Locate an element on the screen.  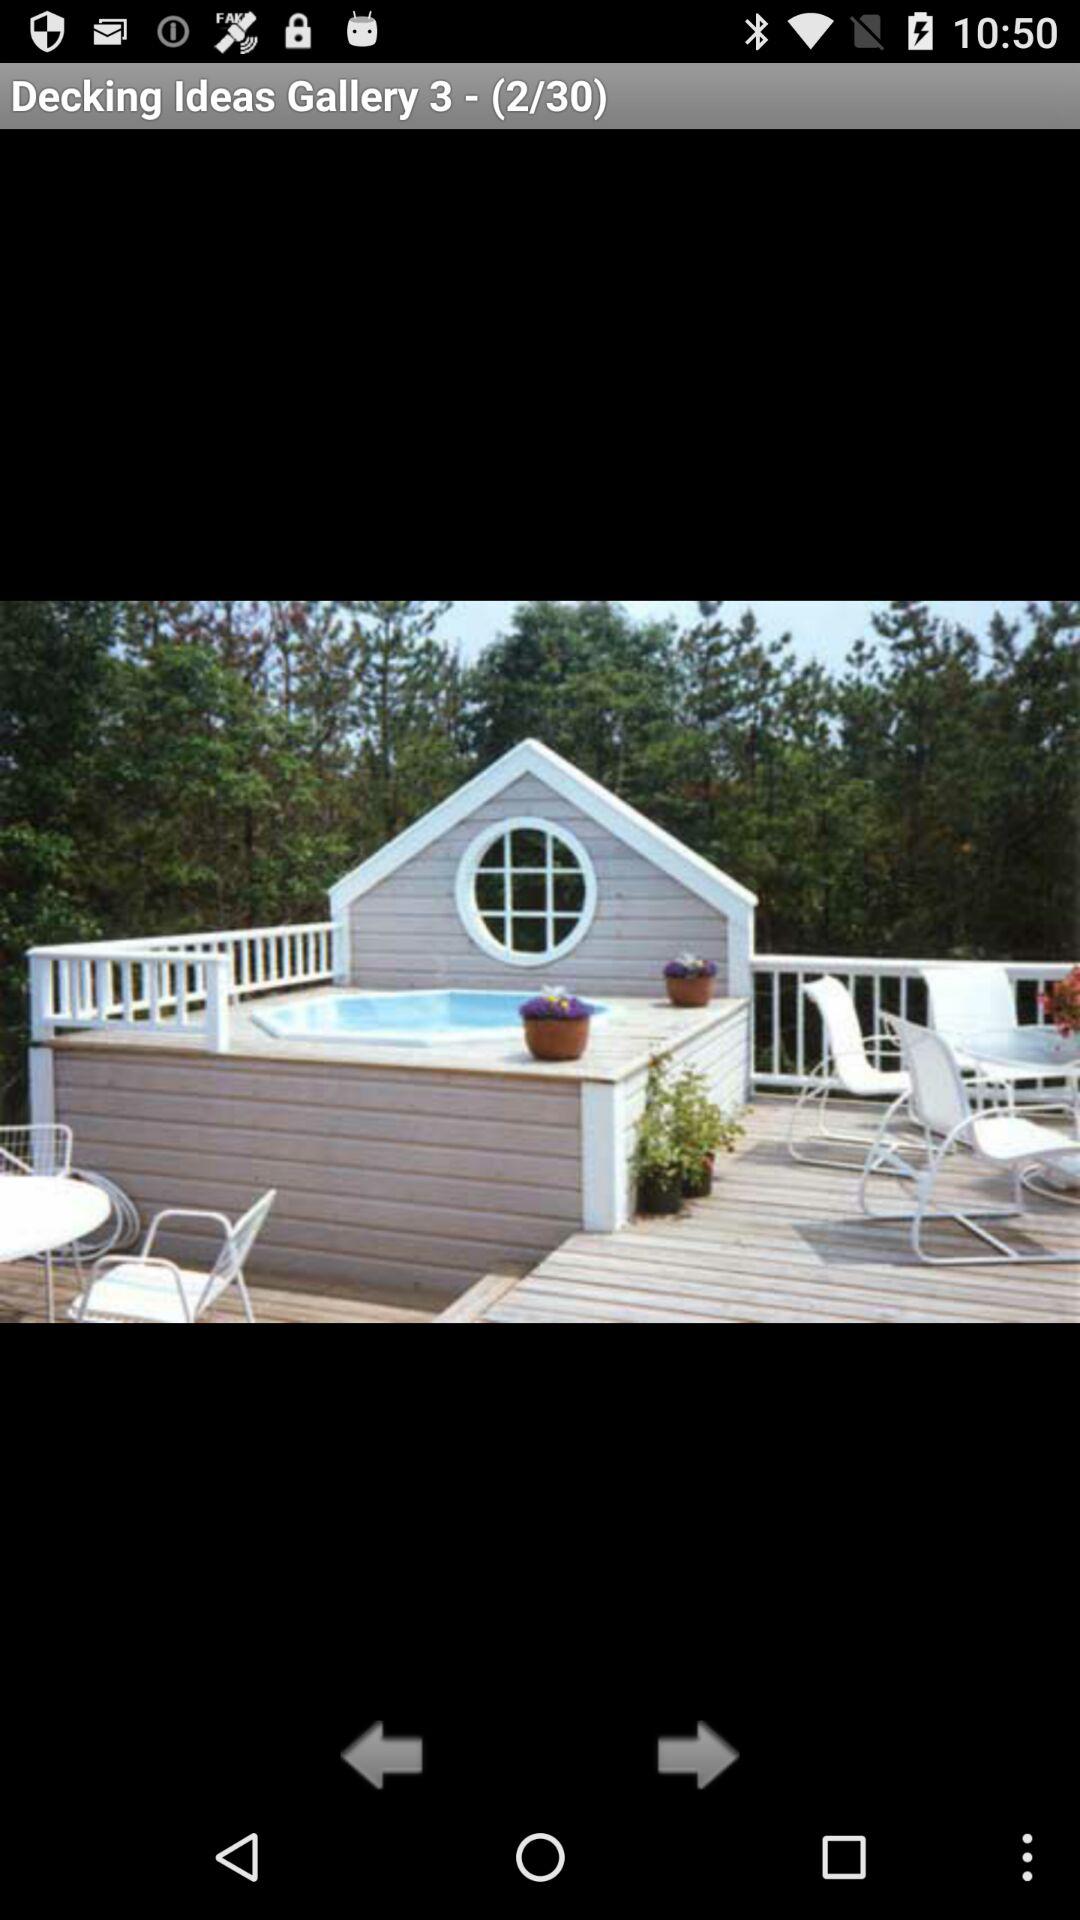
go back is located at coordinates (388, 1757).